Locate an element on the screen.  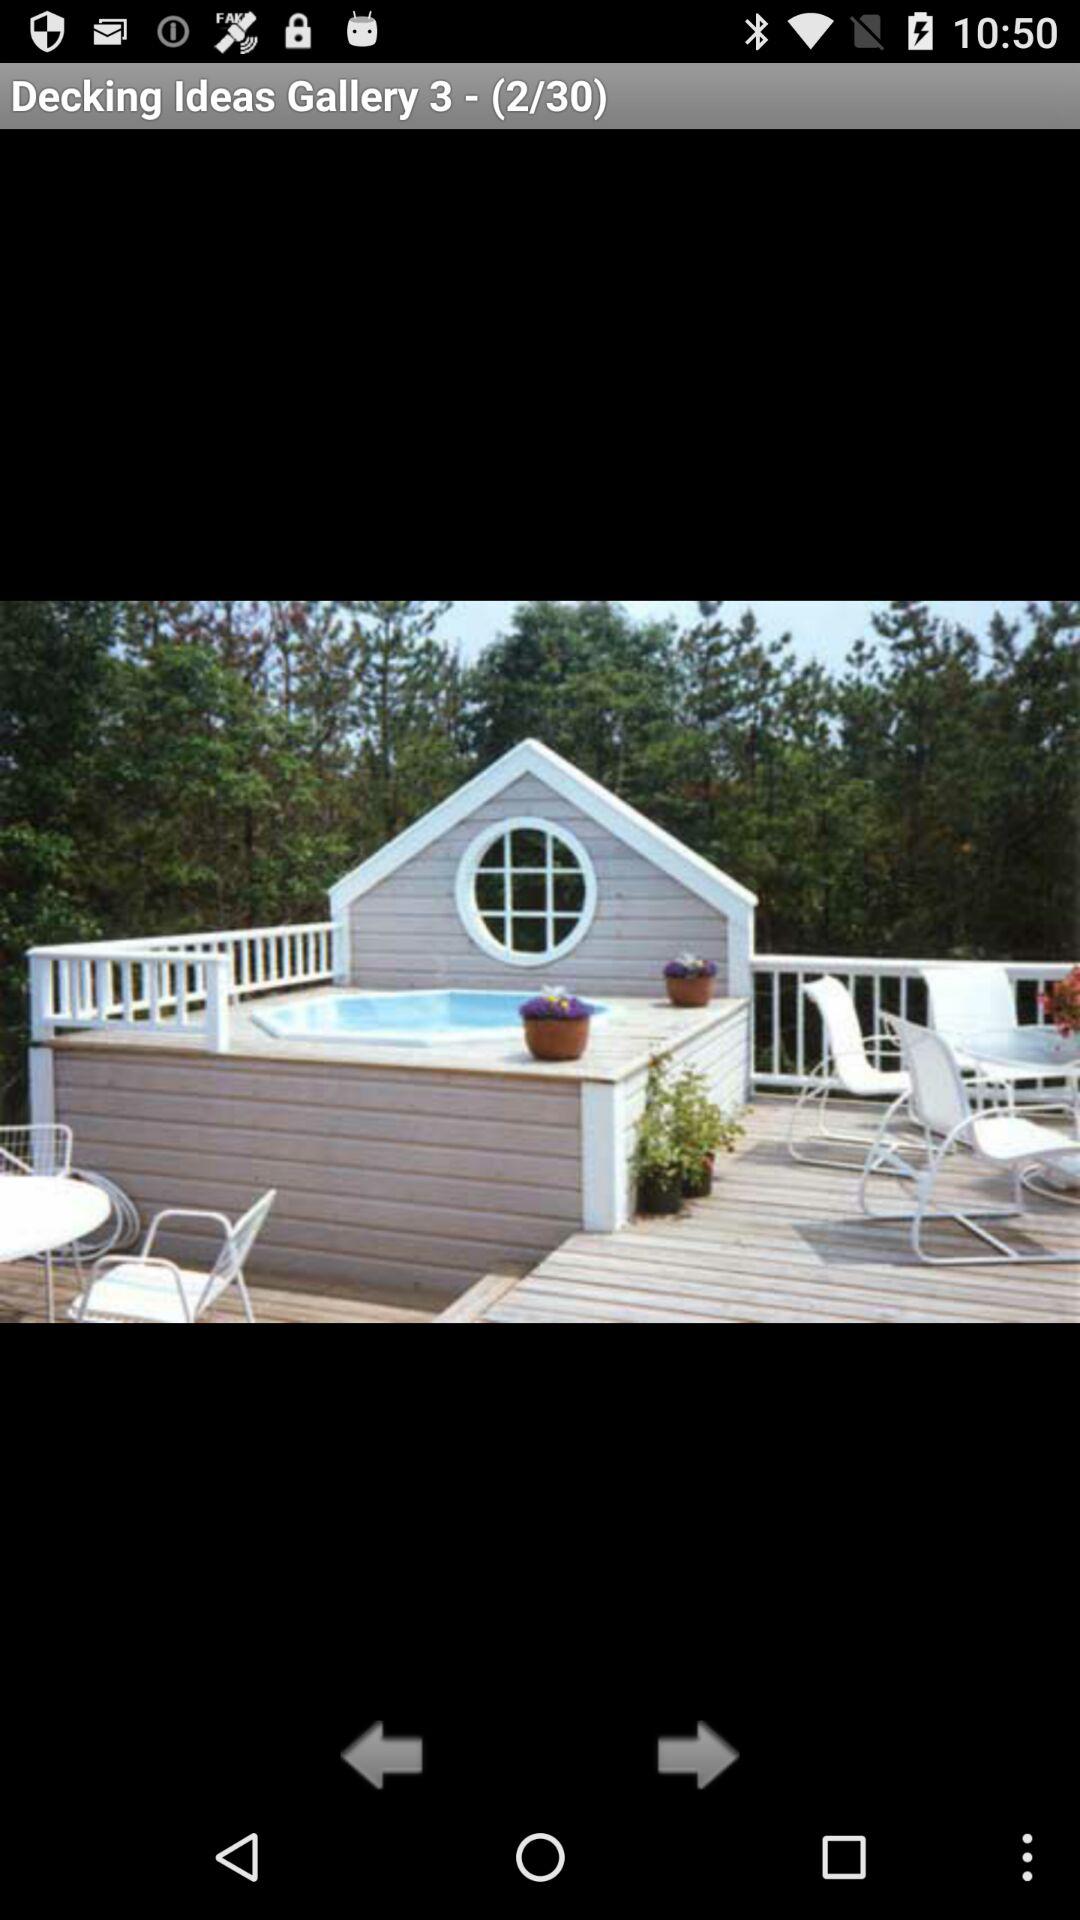
go back is located at coordinates (388, 1757).